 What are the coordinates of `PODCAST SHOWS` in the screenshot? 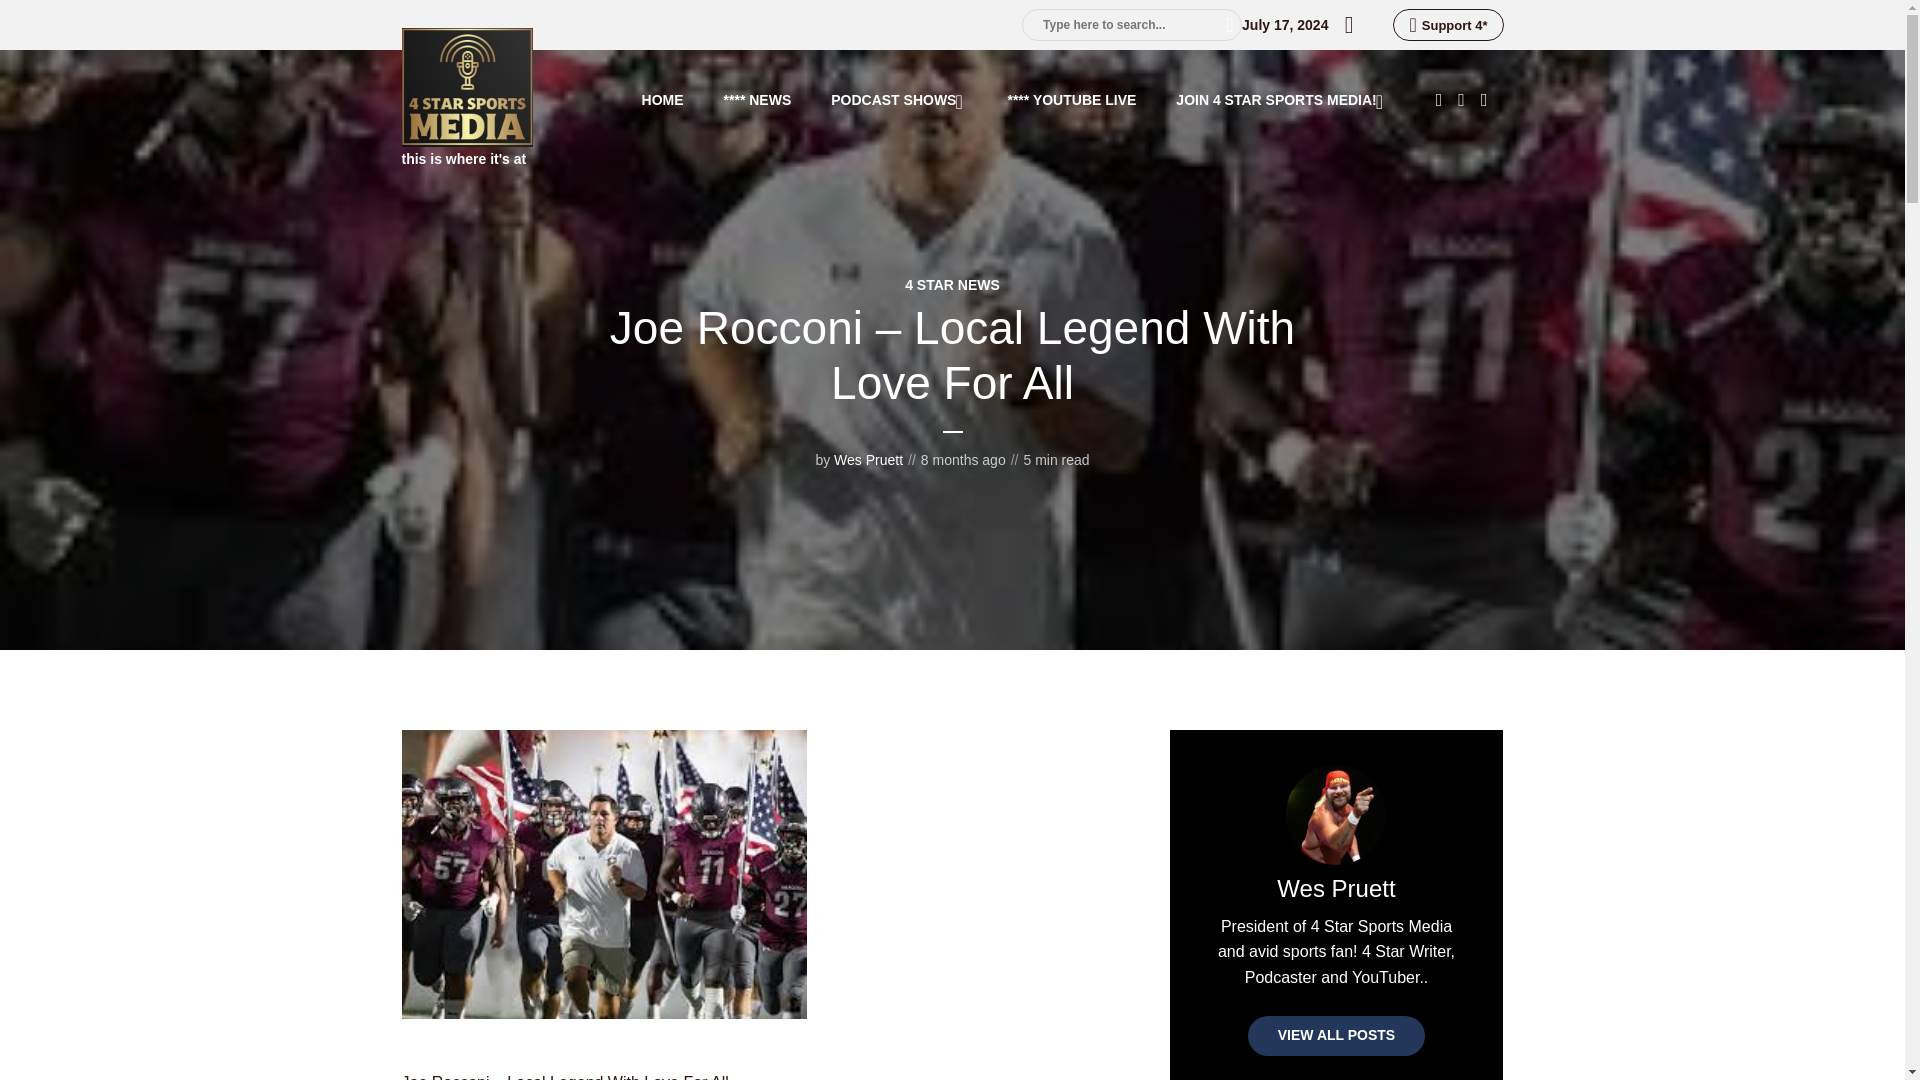 It's located at (899, 100).